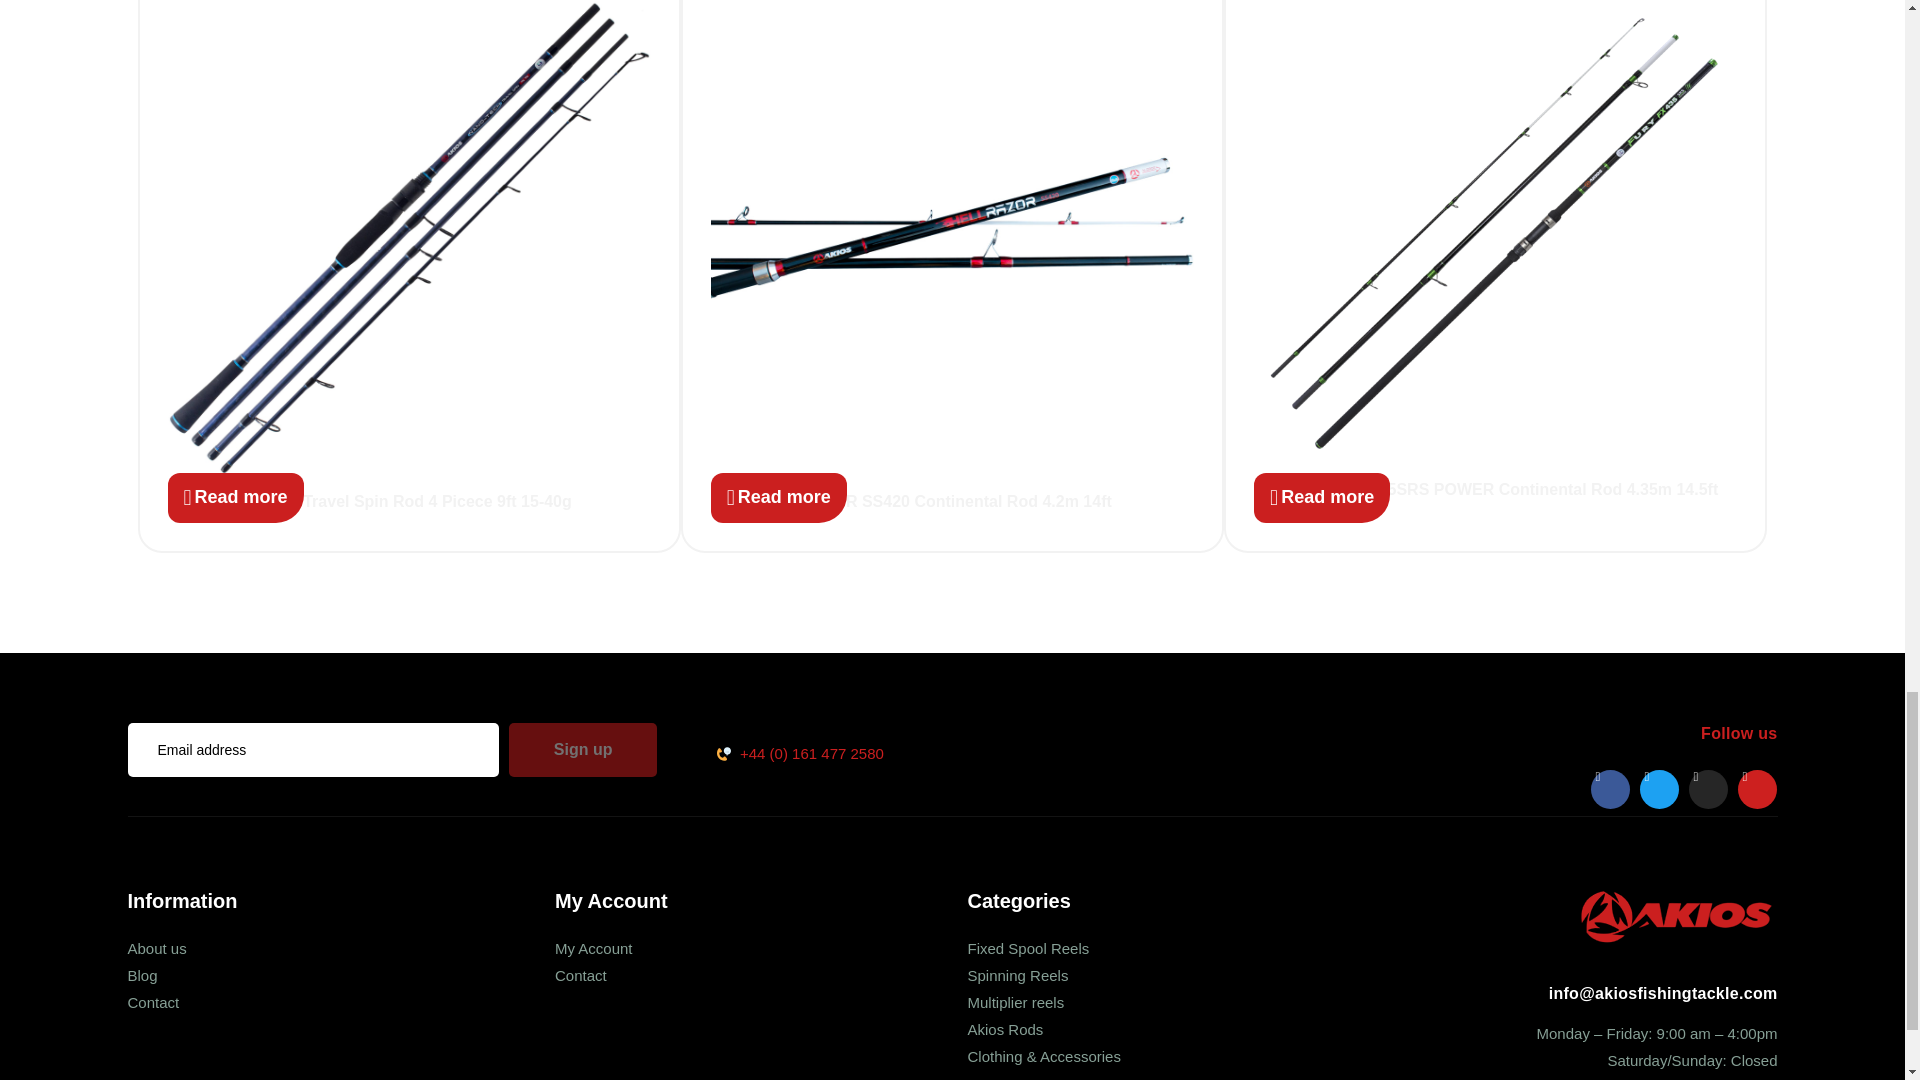 Image resolution: width=1920 pixels, height=1080 pixels. What do you see at coordinates (583, 749) in the screenshot?
I see `Sign up` at bounding box center [583, 749].